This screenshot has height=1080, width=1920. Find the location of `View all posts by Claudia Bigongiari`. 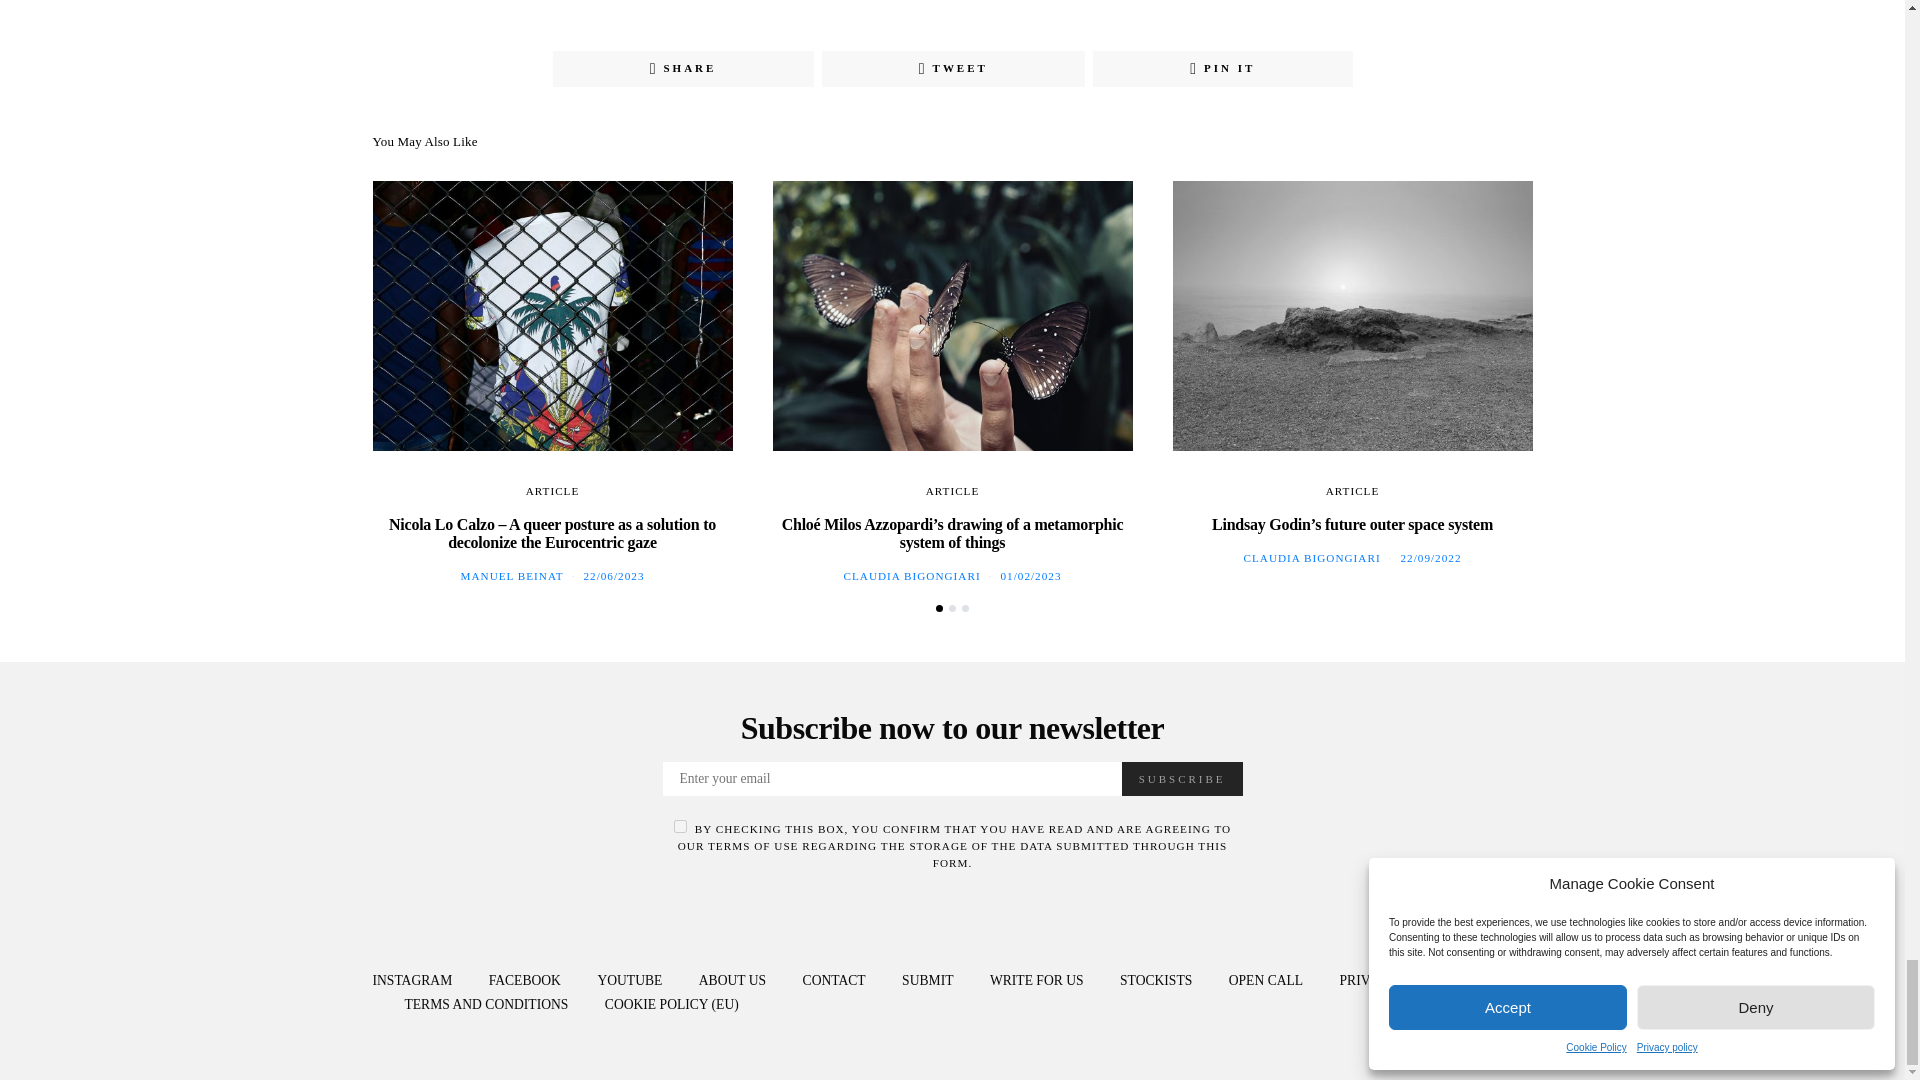

View all posts by Claudia Bigongiari is located at coordinates (910, 576).